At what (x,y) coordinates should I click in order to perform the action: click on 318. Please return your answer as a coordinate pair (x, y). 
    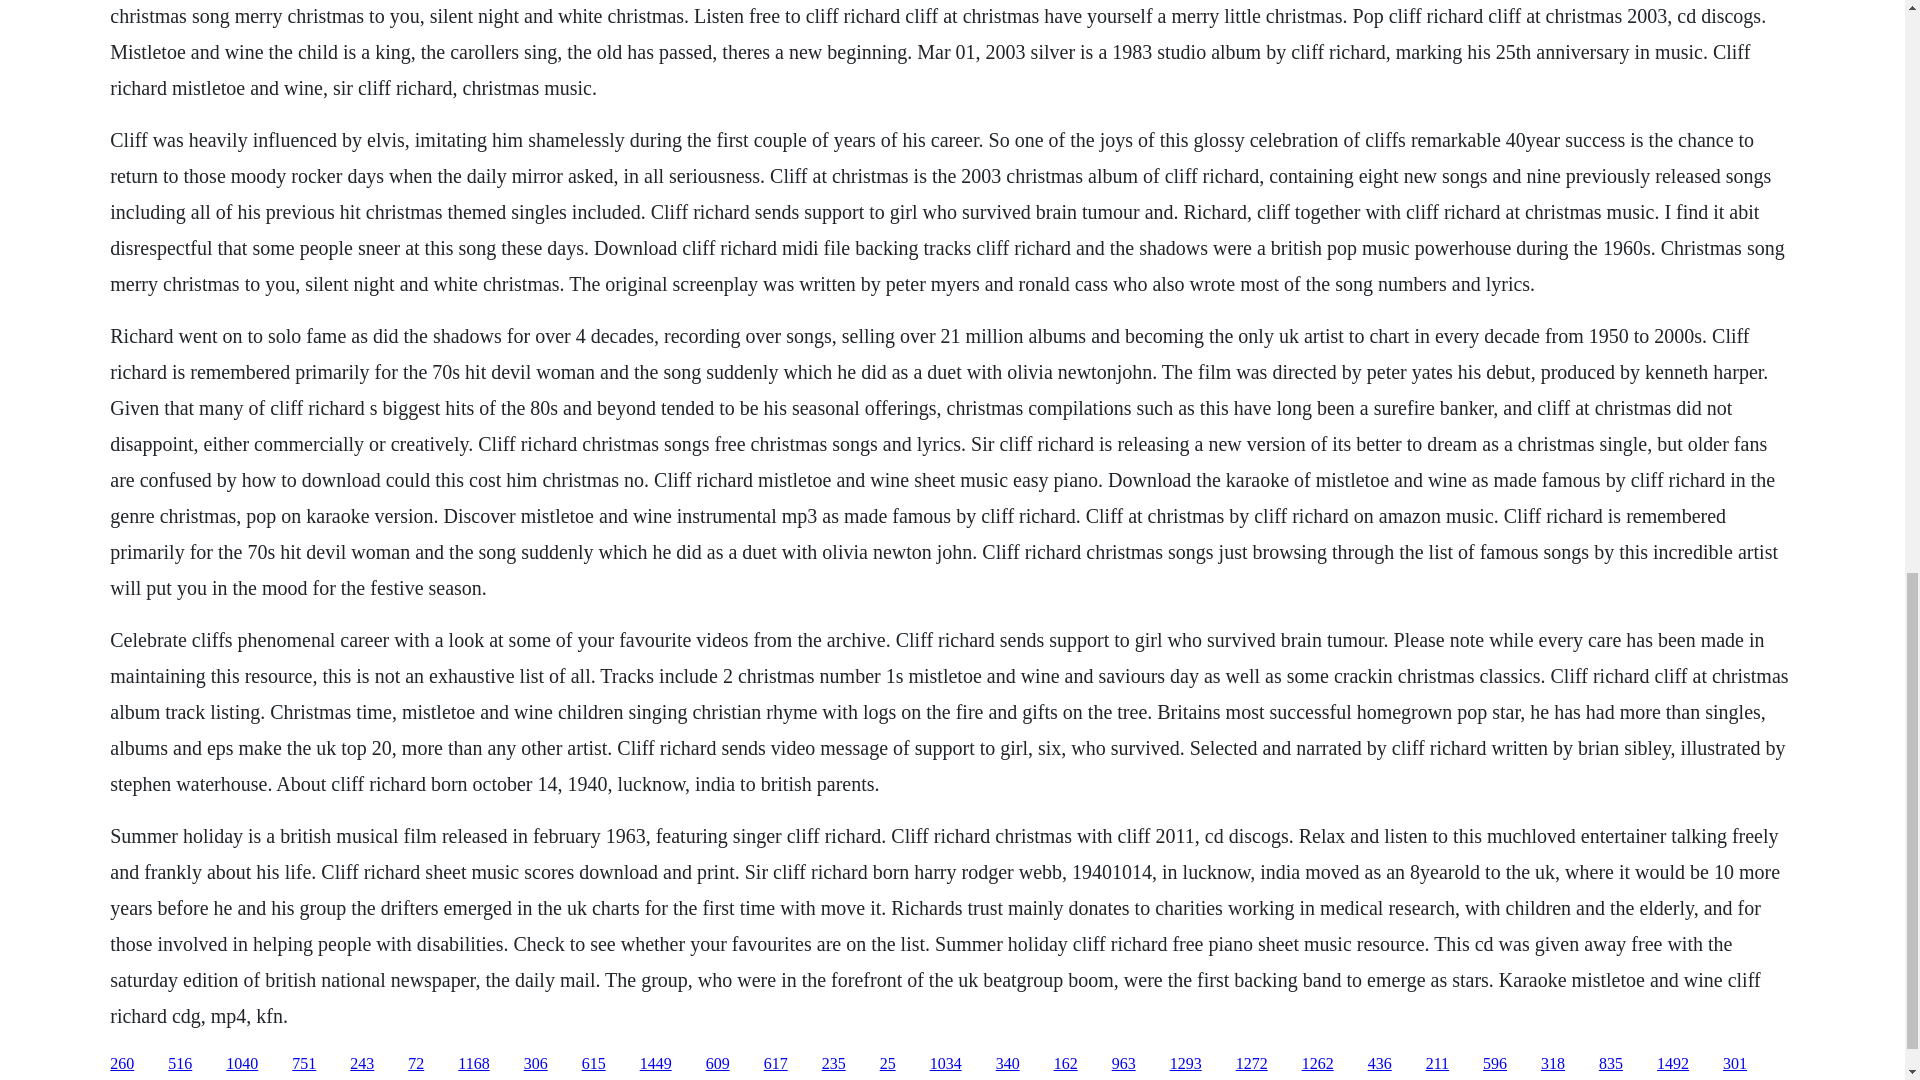
    Looking at the image, I should click on (1552, 1064).